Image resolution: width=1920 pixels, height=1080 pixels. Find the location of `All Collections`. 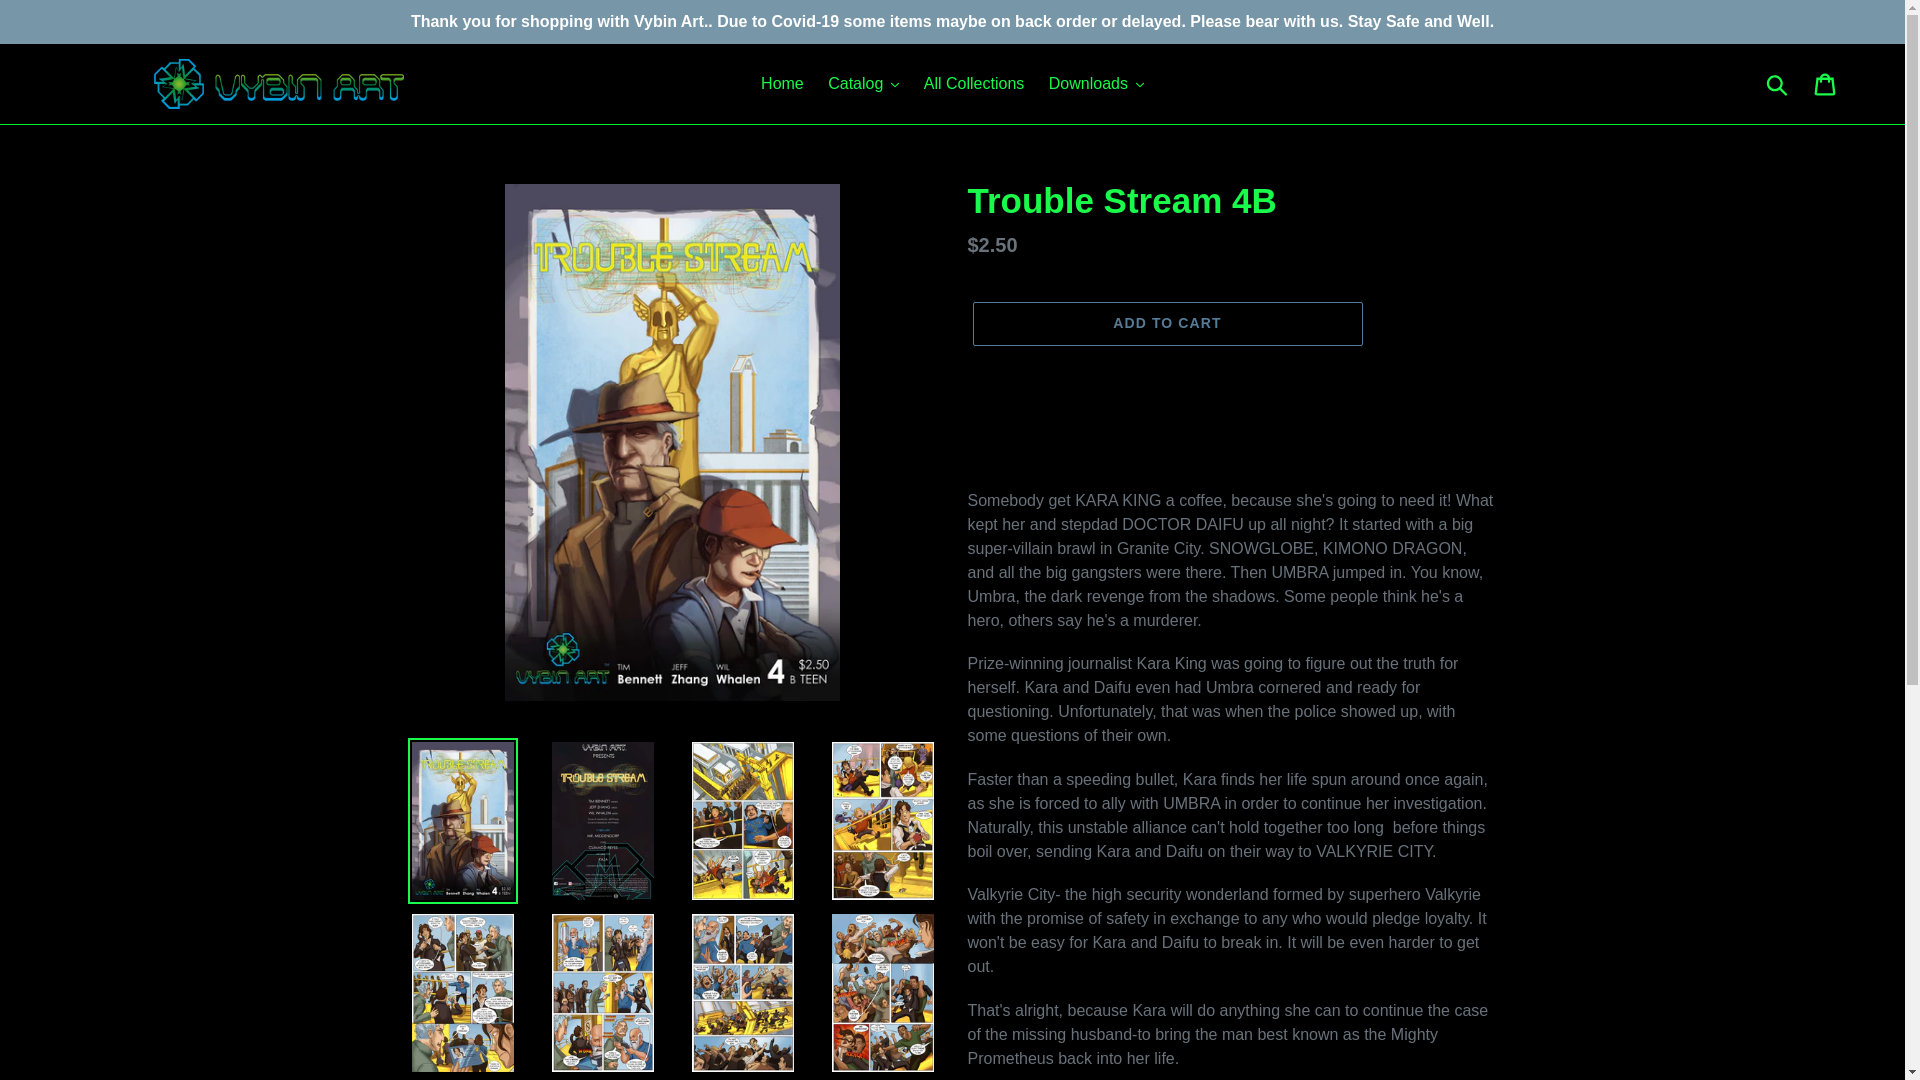

All Collections is located at coordinates (974, 84).